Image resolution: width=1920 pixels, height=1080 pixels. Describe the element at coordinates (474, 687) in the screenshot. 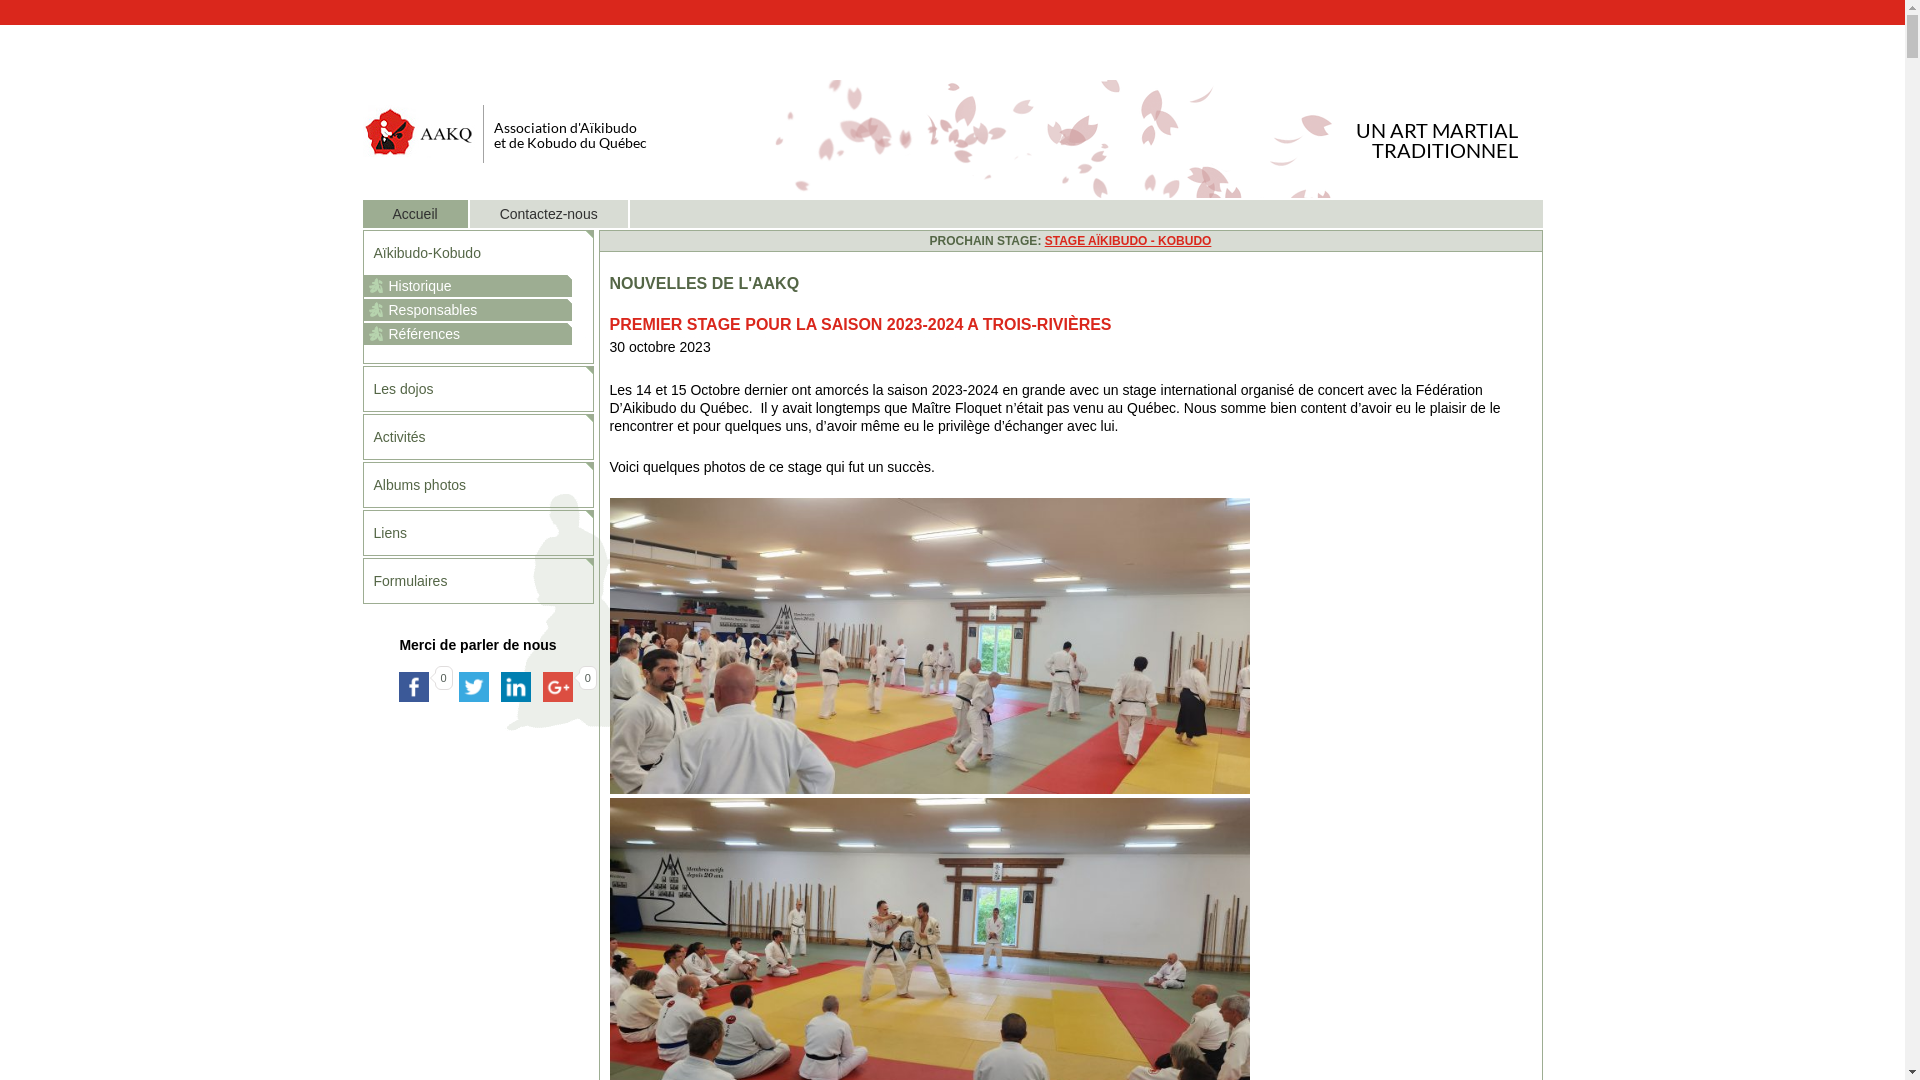

I see `Twitter` at that location.